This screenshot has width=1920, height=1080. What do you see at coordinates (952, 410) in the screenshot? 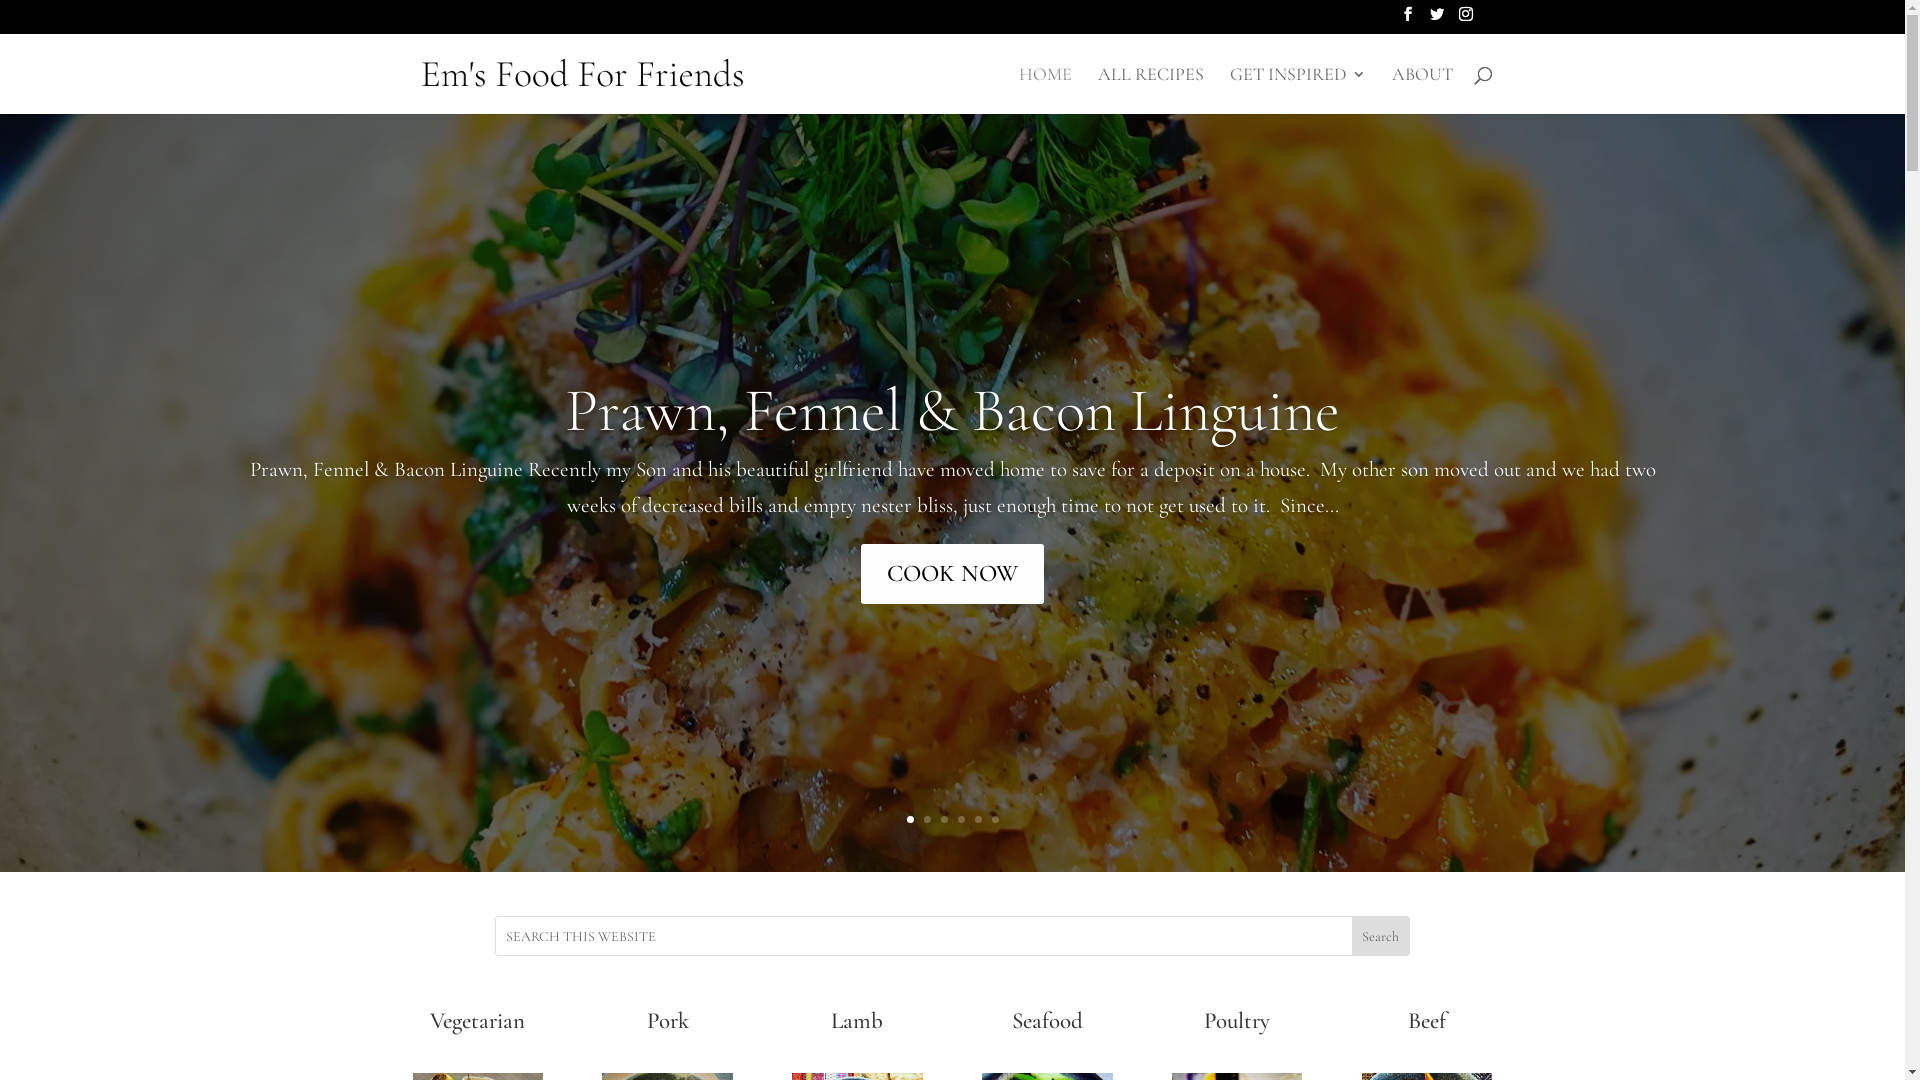
I see `Prawn, Fennel & Bacon Linguine` at bounding box center [952, 410].